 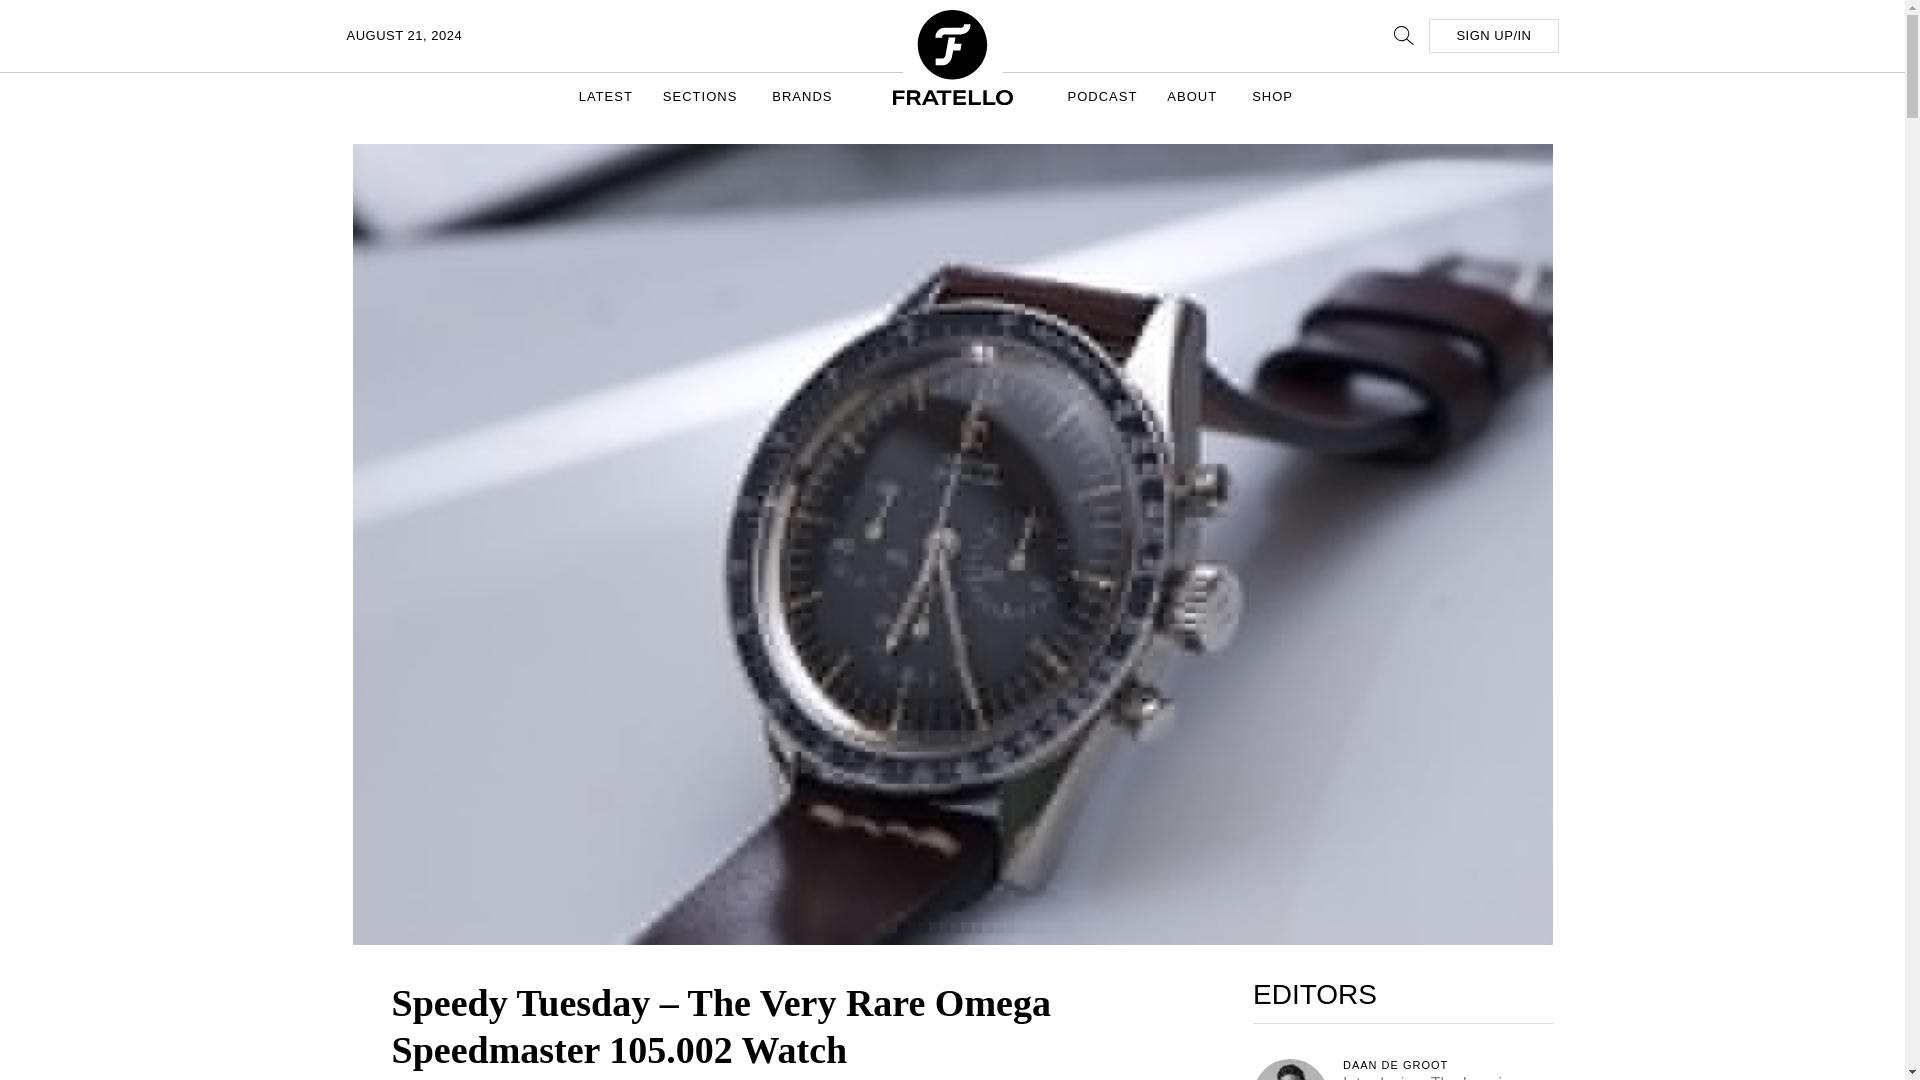 What do you see at coordinates (702, 96) in the screenshot?
I see `SECTIONS` at bounding box center [702, 96].